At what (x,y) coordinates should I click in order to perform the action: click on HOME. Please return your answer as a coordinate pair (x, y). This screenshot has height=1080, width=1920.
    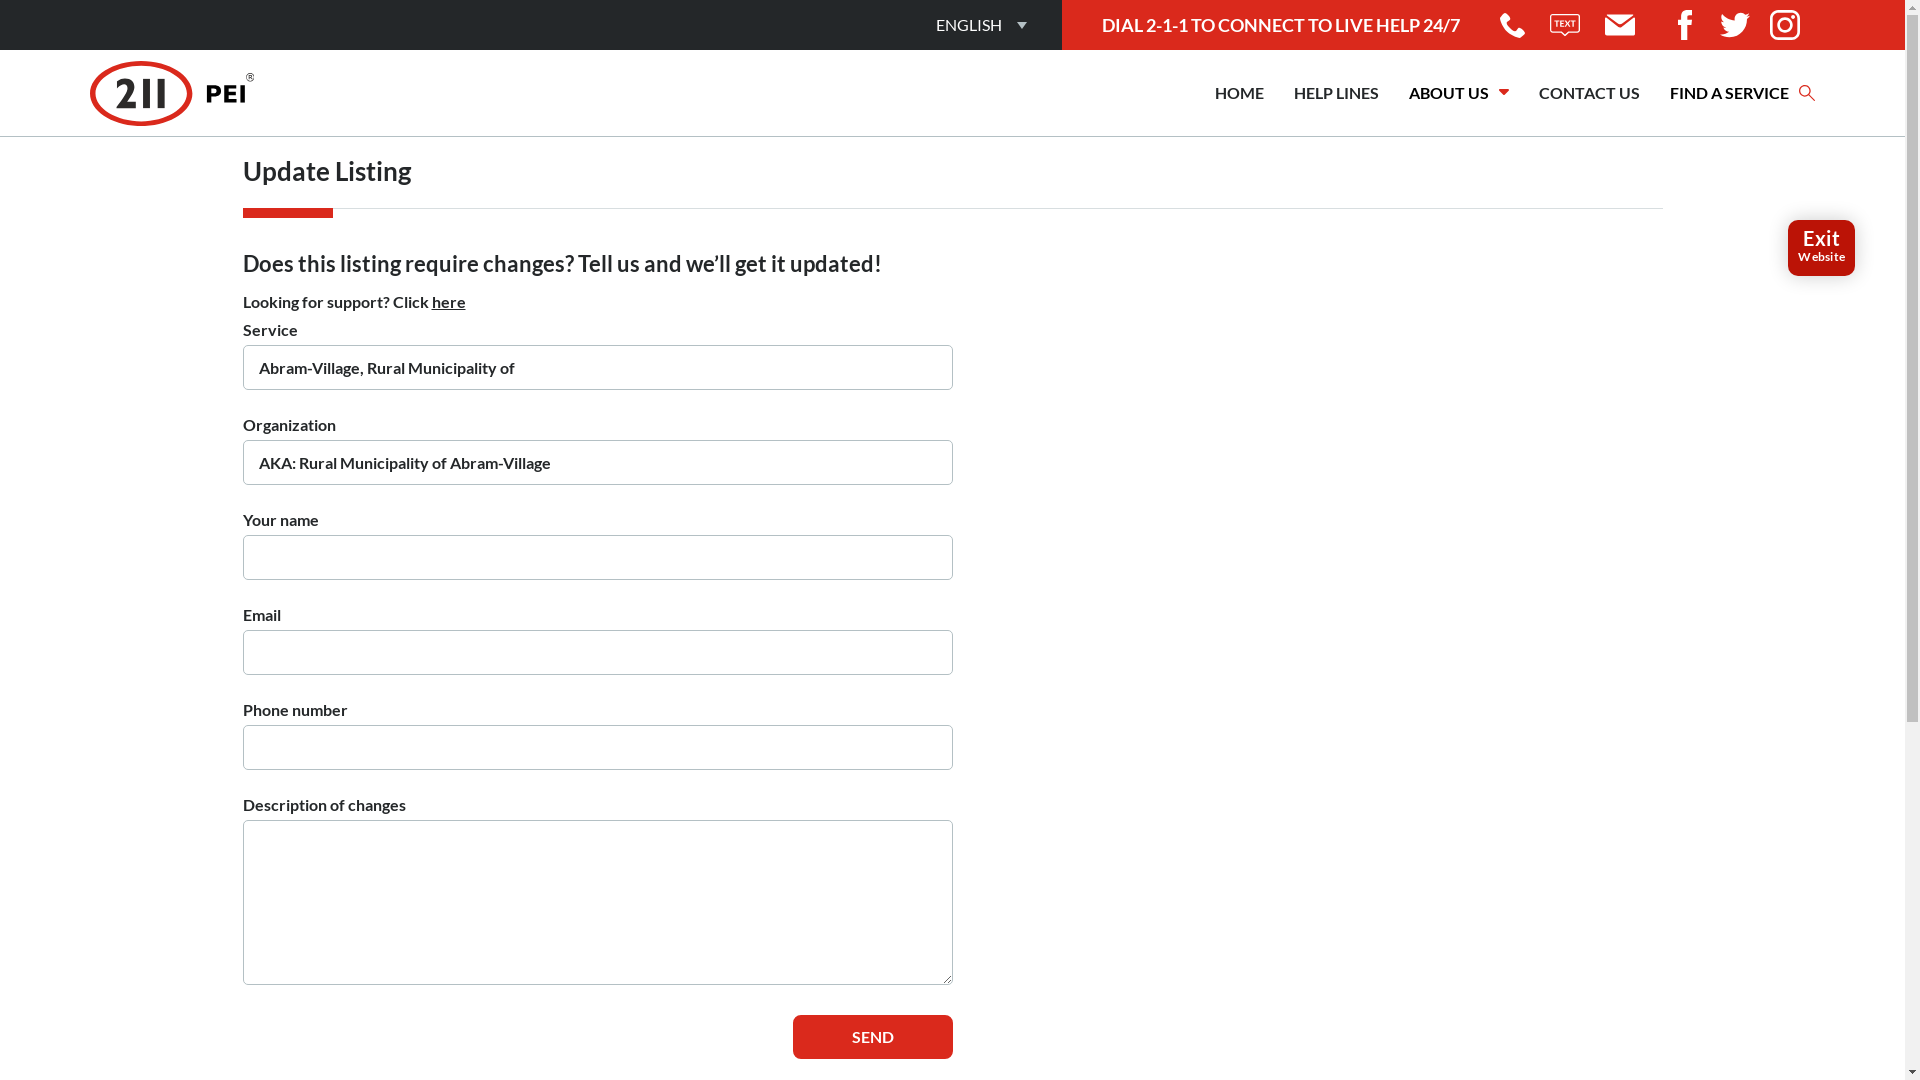
    Looking at the image, I should click on (1240, 93).